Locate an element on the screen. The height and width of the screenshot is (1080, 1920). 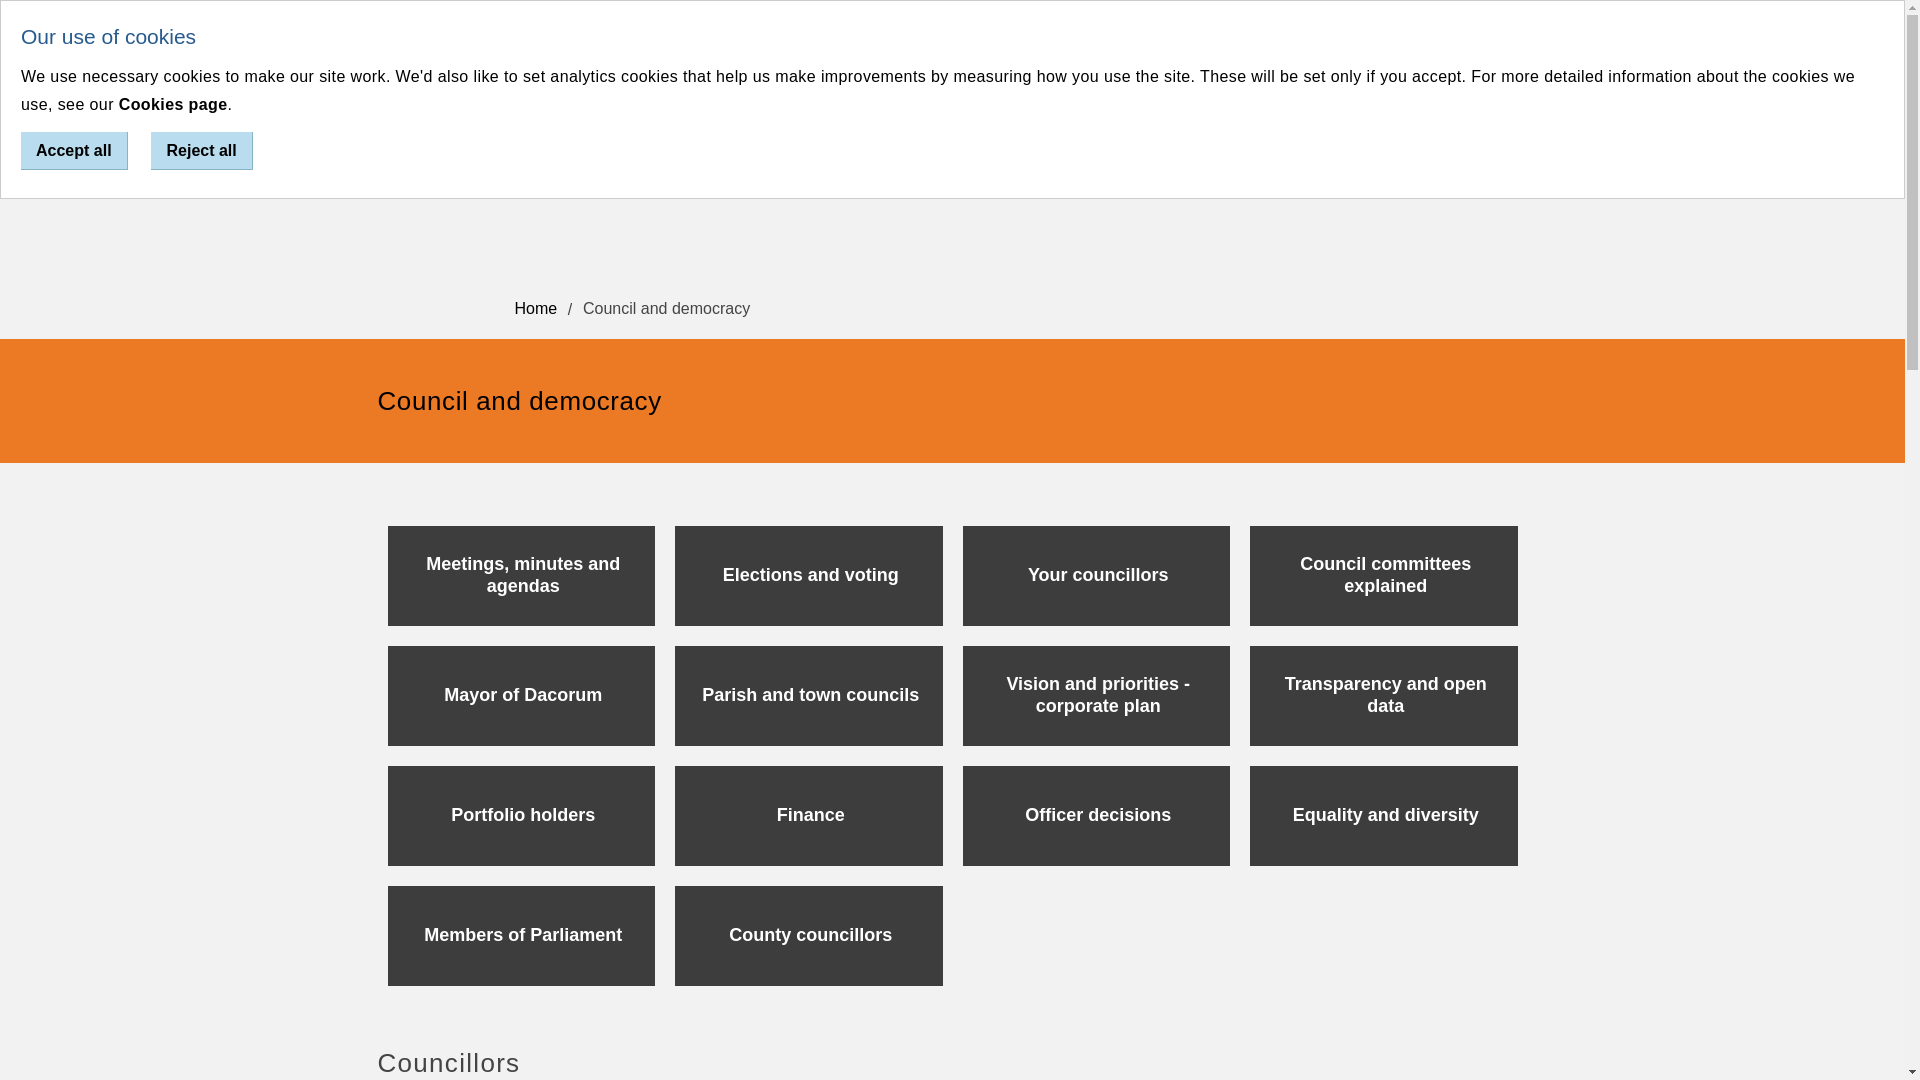
Search is located at coordinates (1510, 40).